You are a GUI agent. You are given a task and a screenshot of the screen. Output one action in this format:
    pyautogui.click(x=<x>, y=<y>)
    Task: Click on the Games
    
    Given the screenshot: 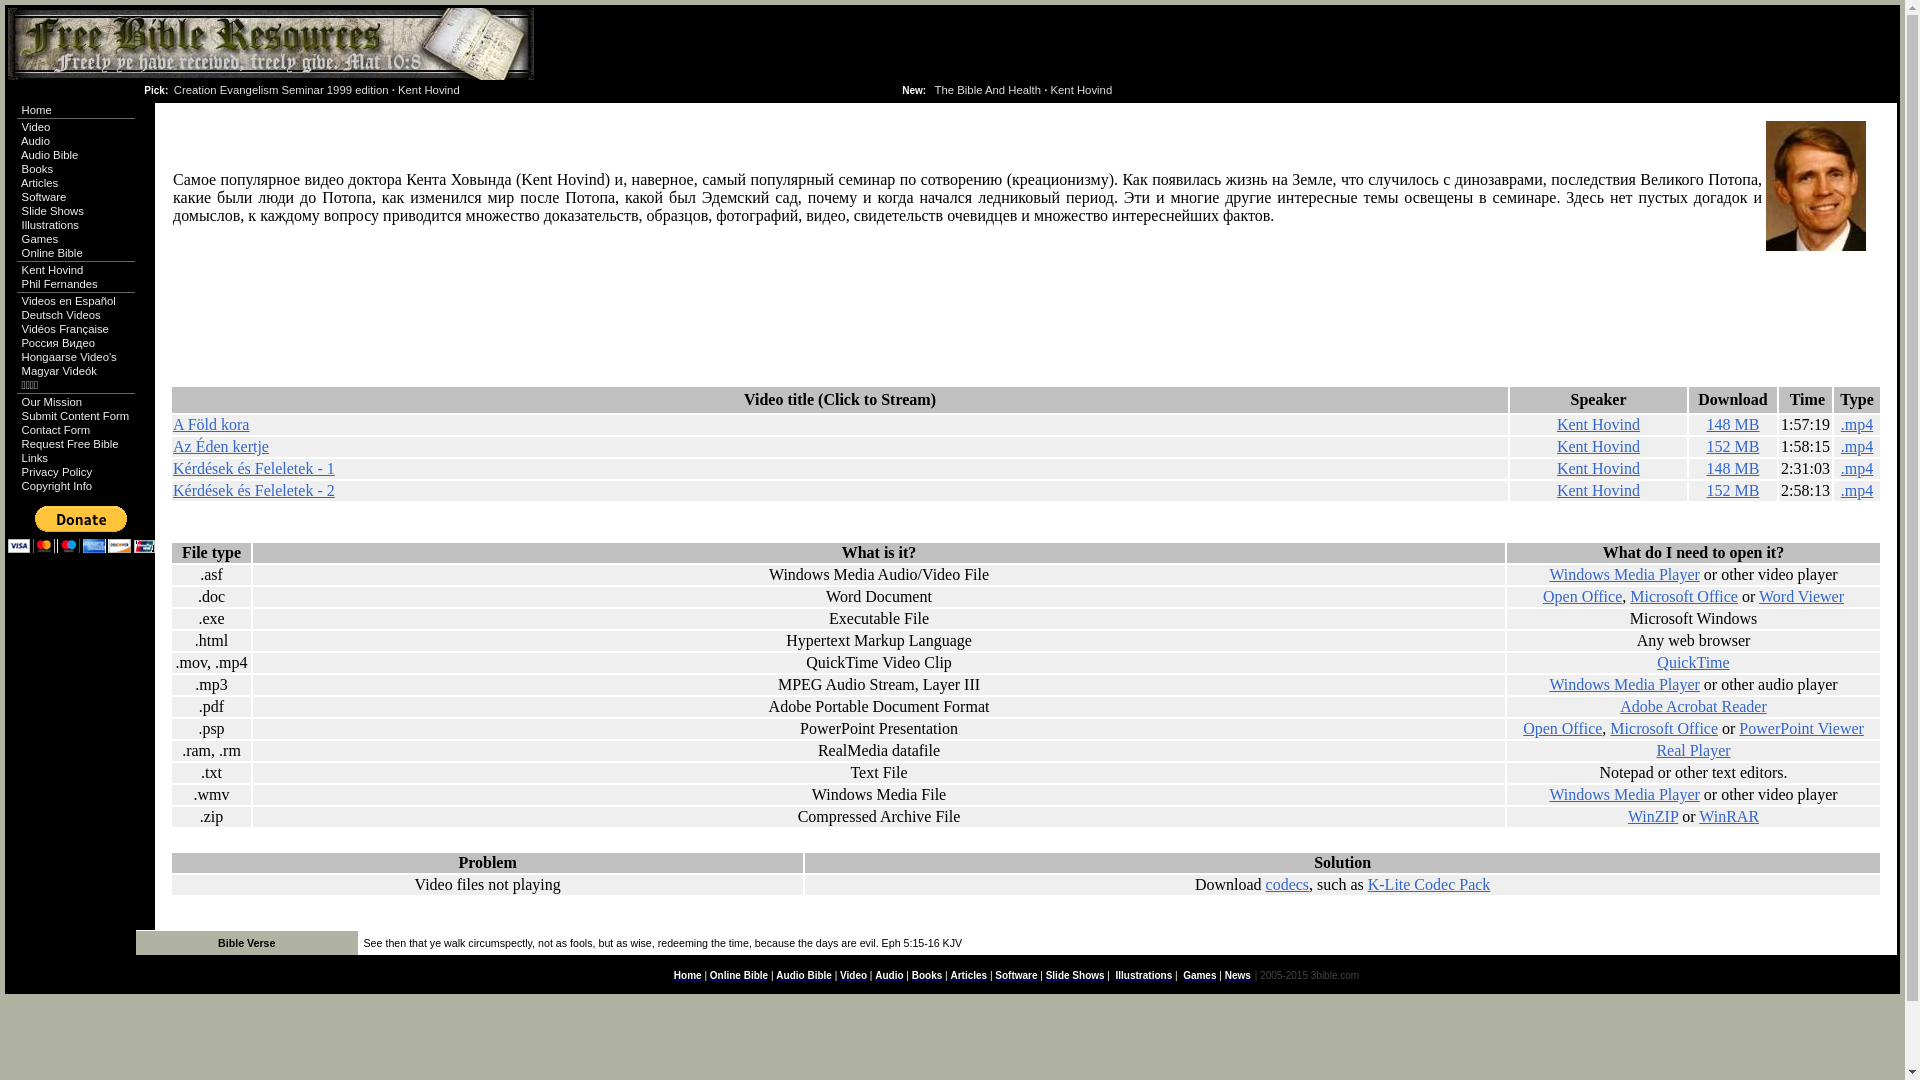 What is the action you would take?
    pyautogui.click(x=40, y=239)
    